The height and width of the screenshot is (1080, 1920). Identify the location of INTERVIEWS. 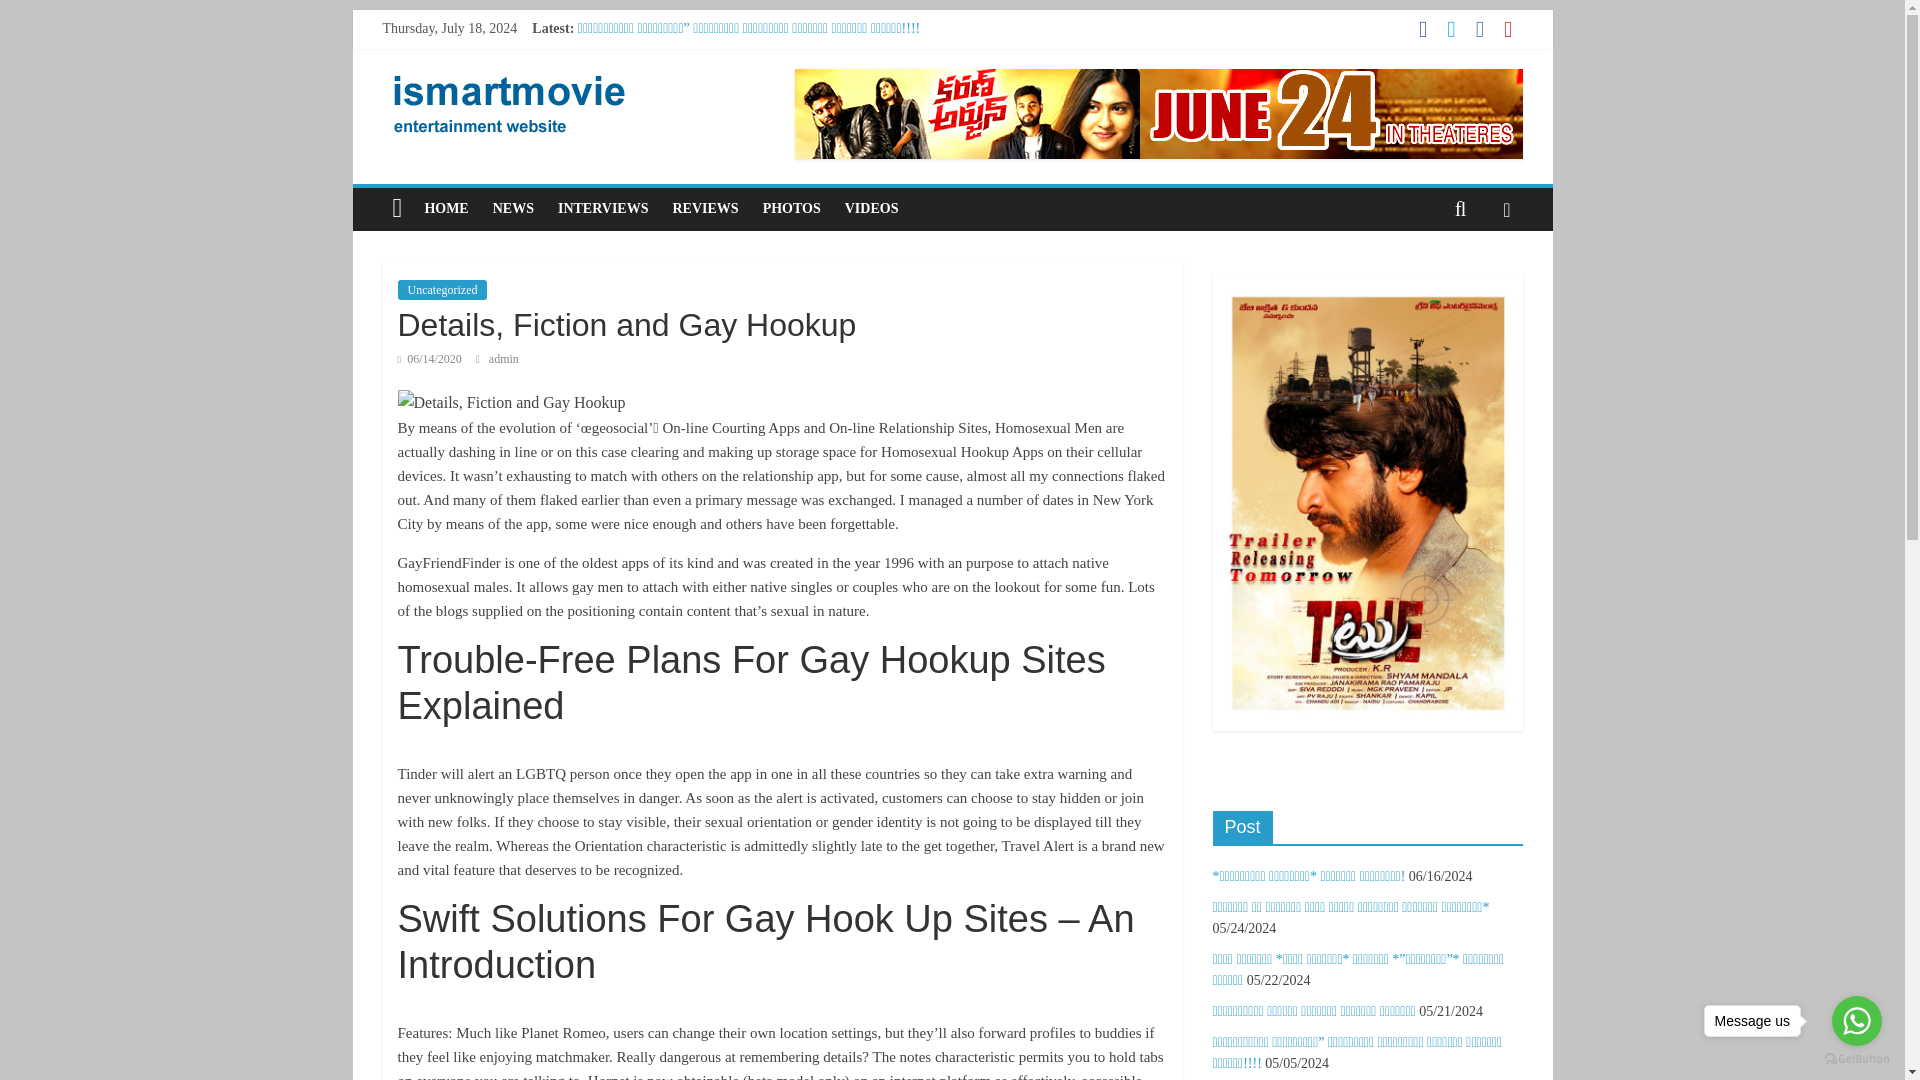
(602, 208).